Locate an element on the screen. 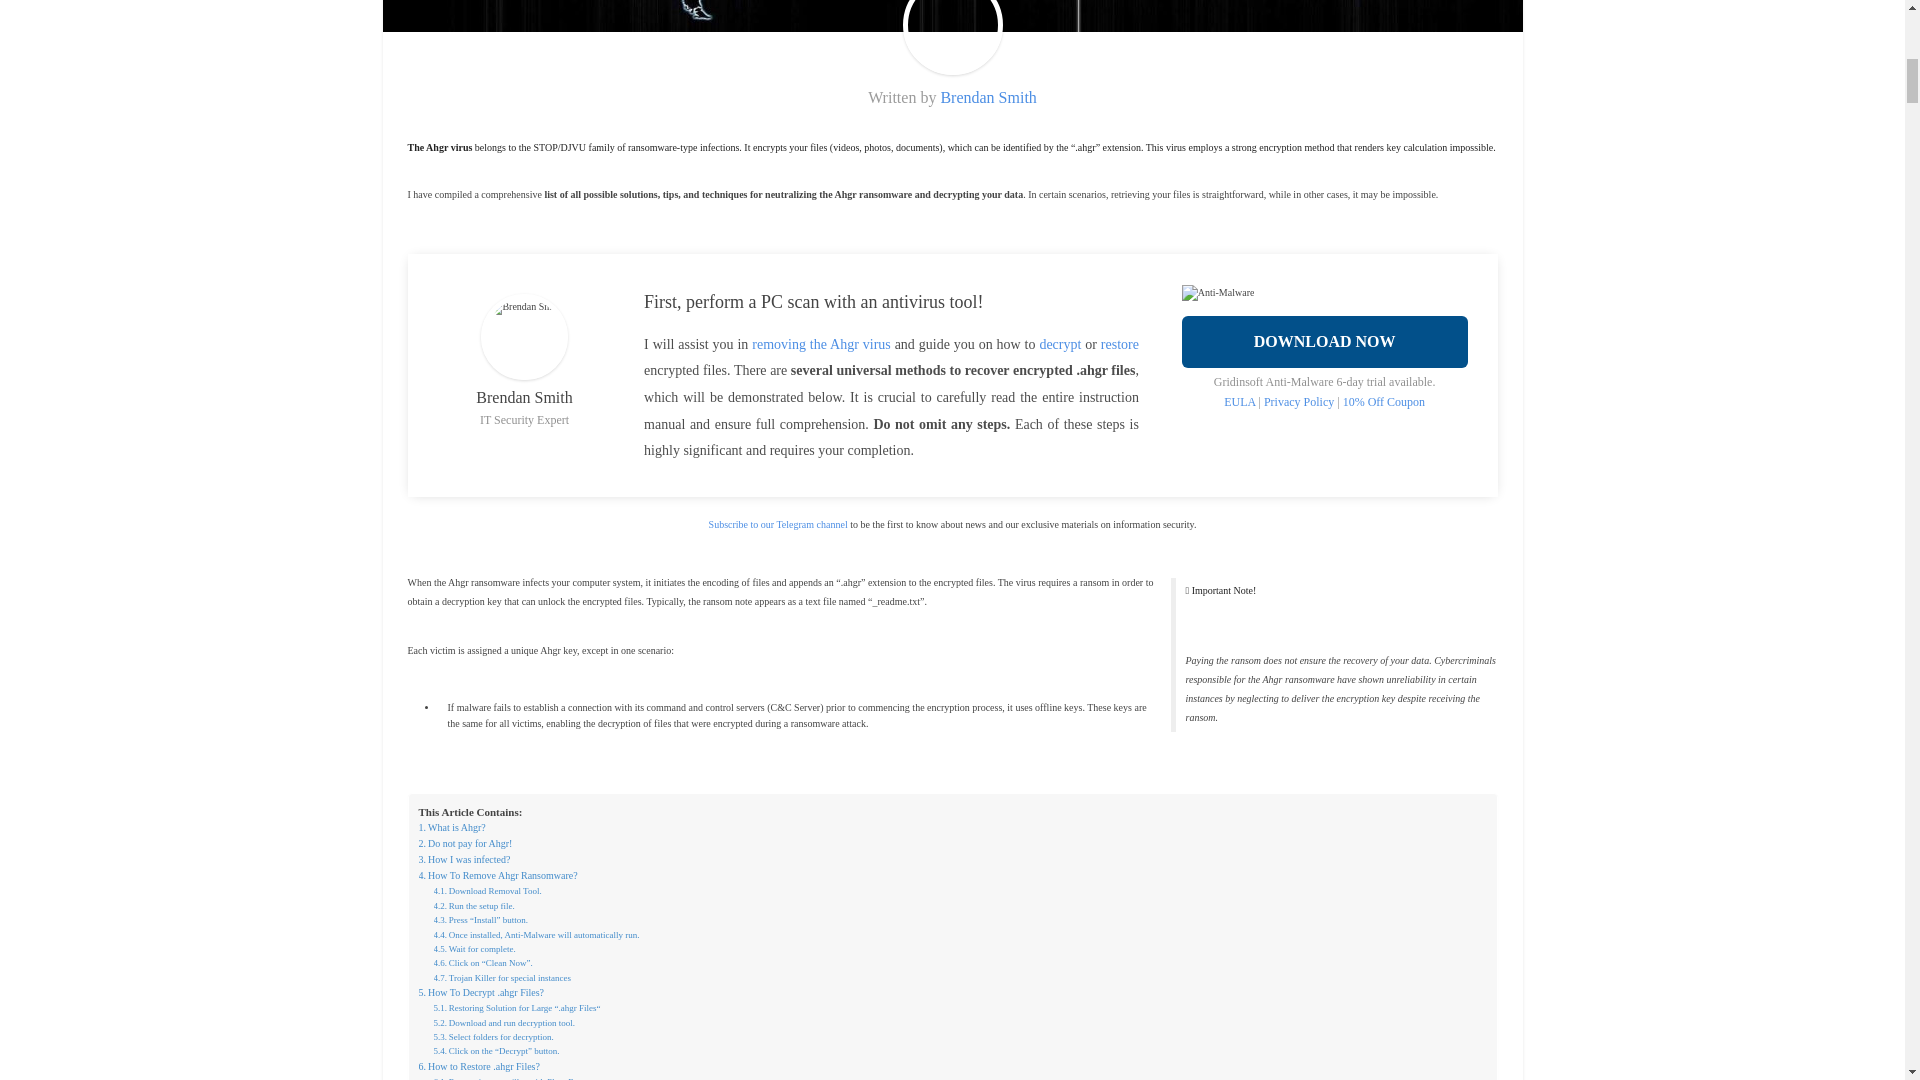  DOWNLOAD NOW is located at coordinates (1325, 342).